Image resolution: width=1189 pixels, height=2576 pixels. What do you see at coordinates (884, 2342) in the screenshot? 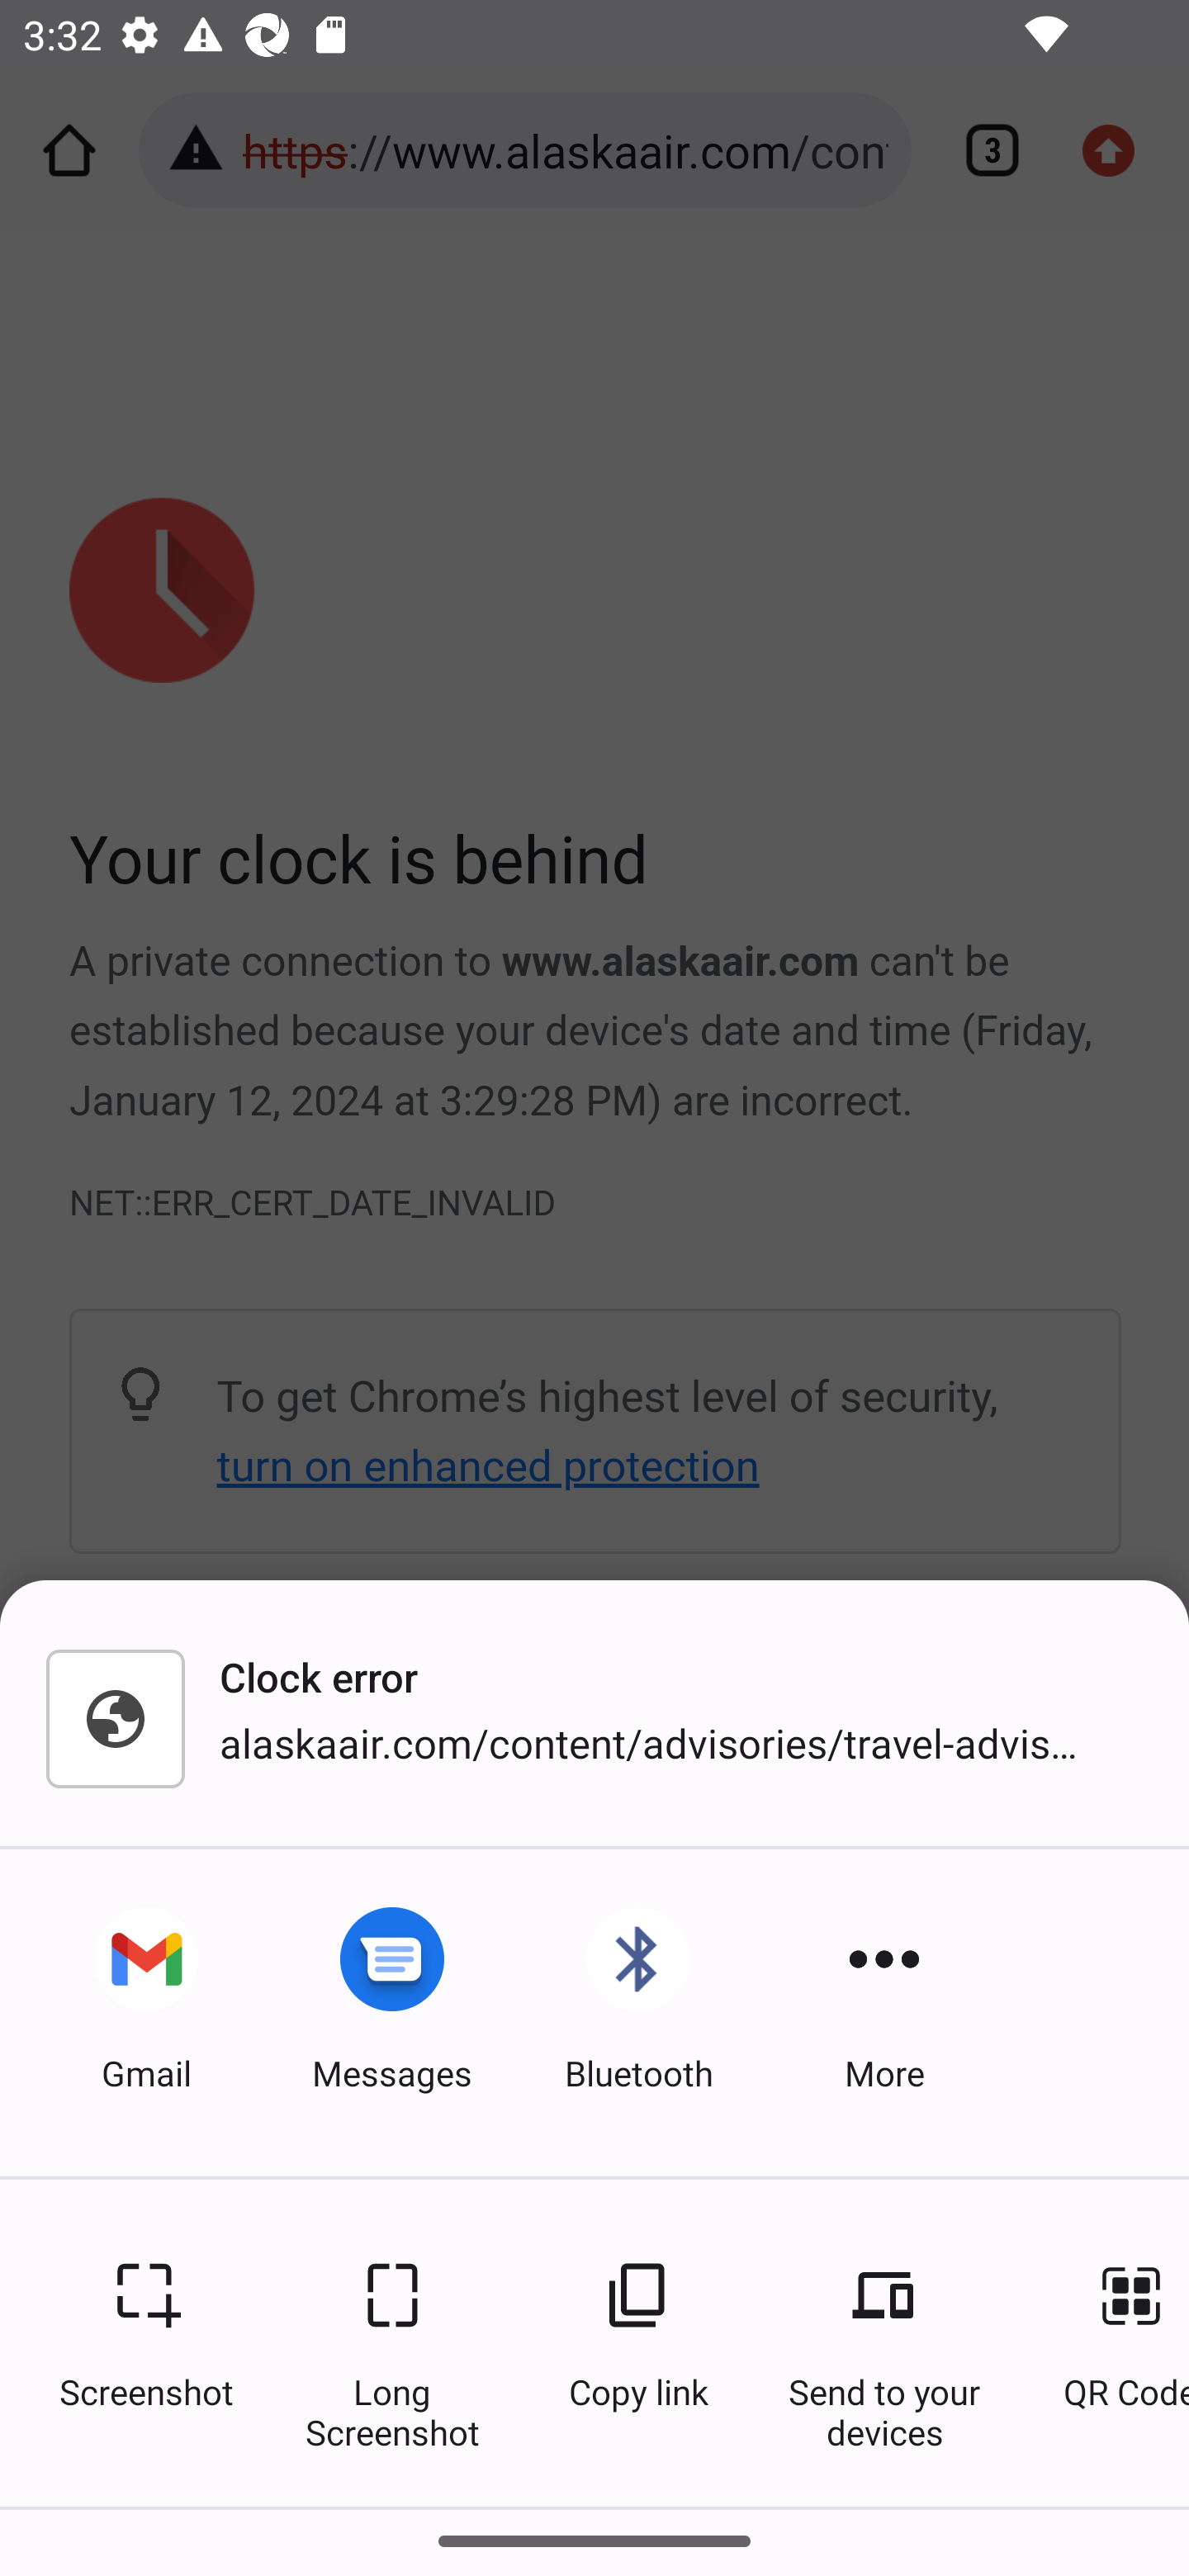
I see `Send to your devices` at bounding box center [884, 2342].